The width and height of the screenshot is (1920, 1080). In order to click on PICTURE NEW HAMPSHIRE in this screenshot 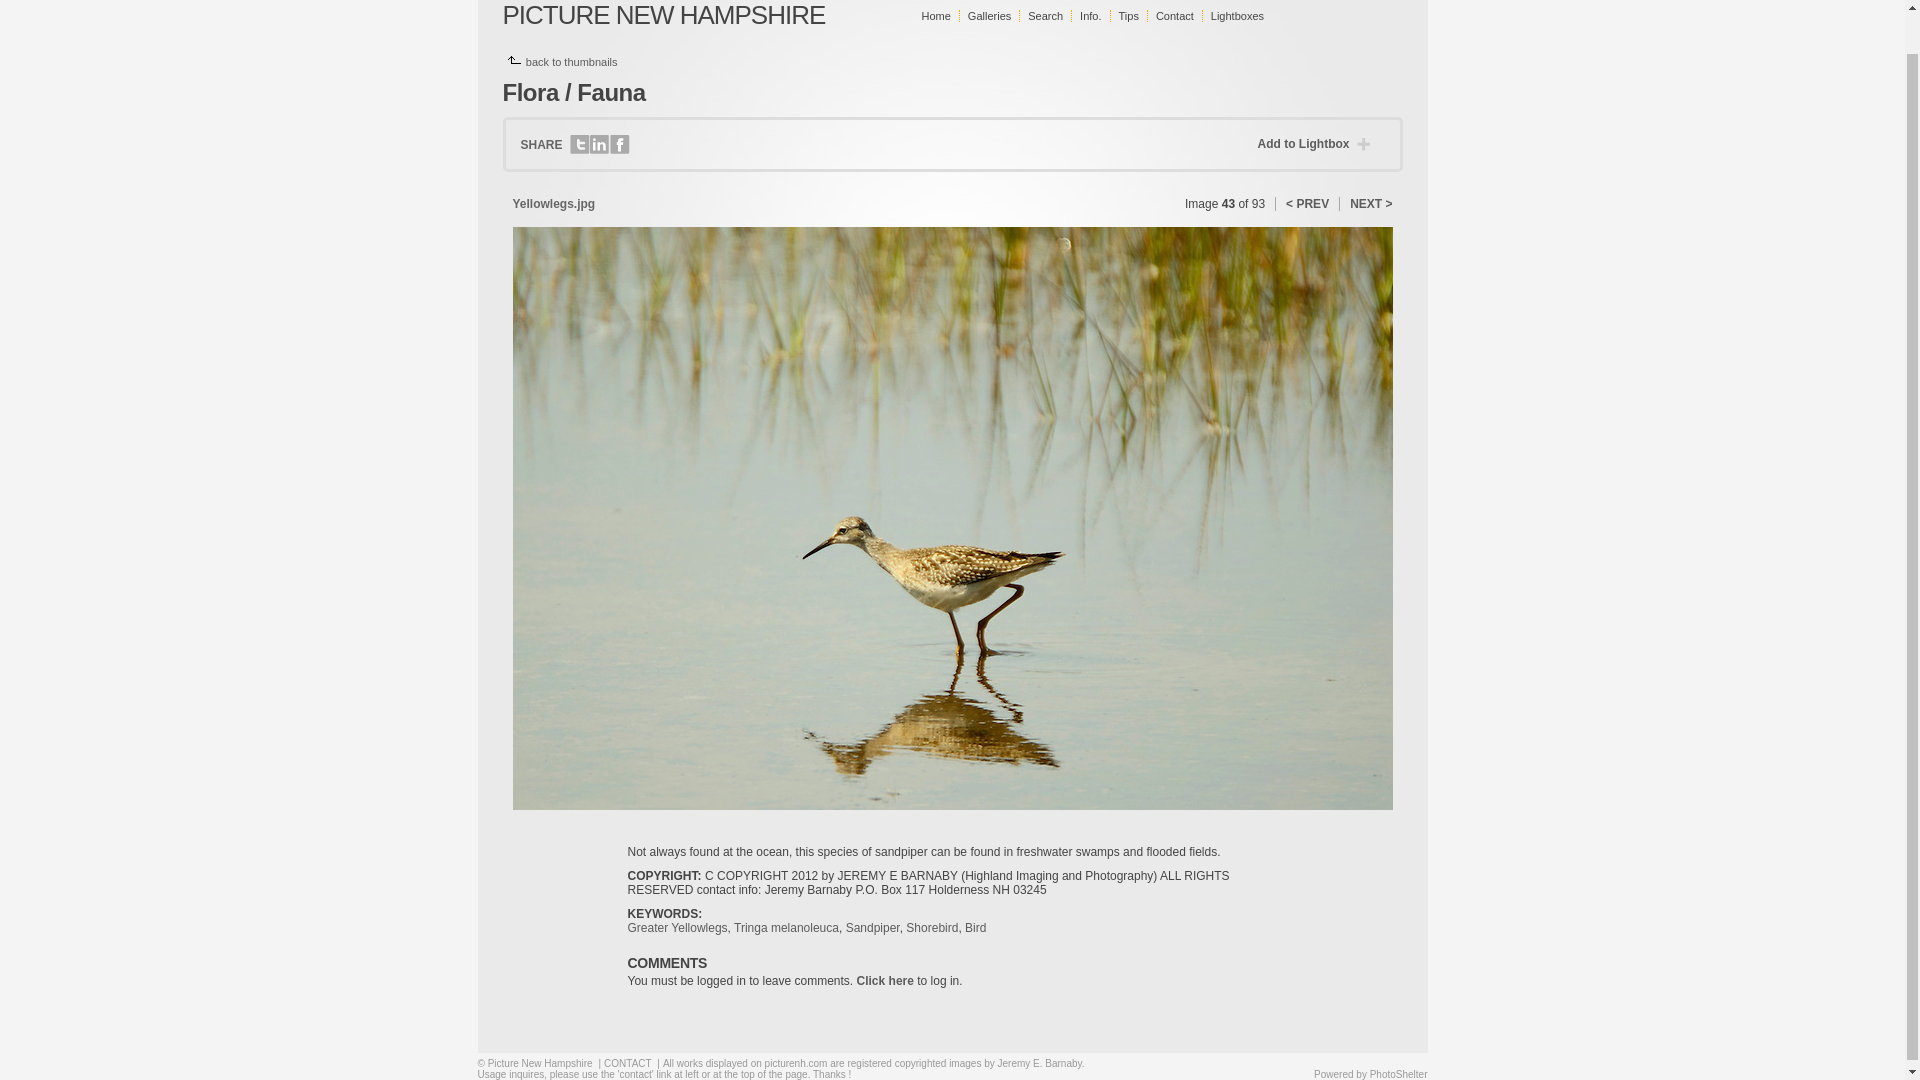, I will do `click(663, 15)`.